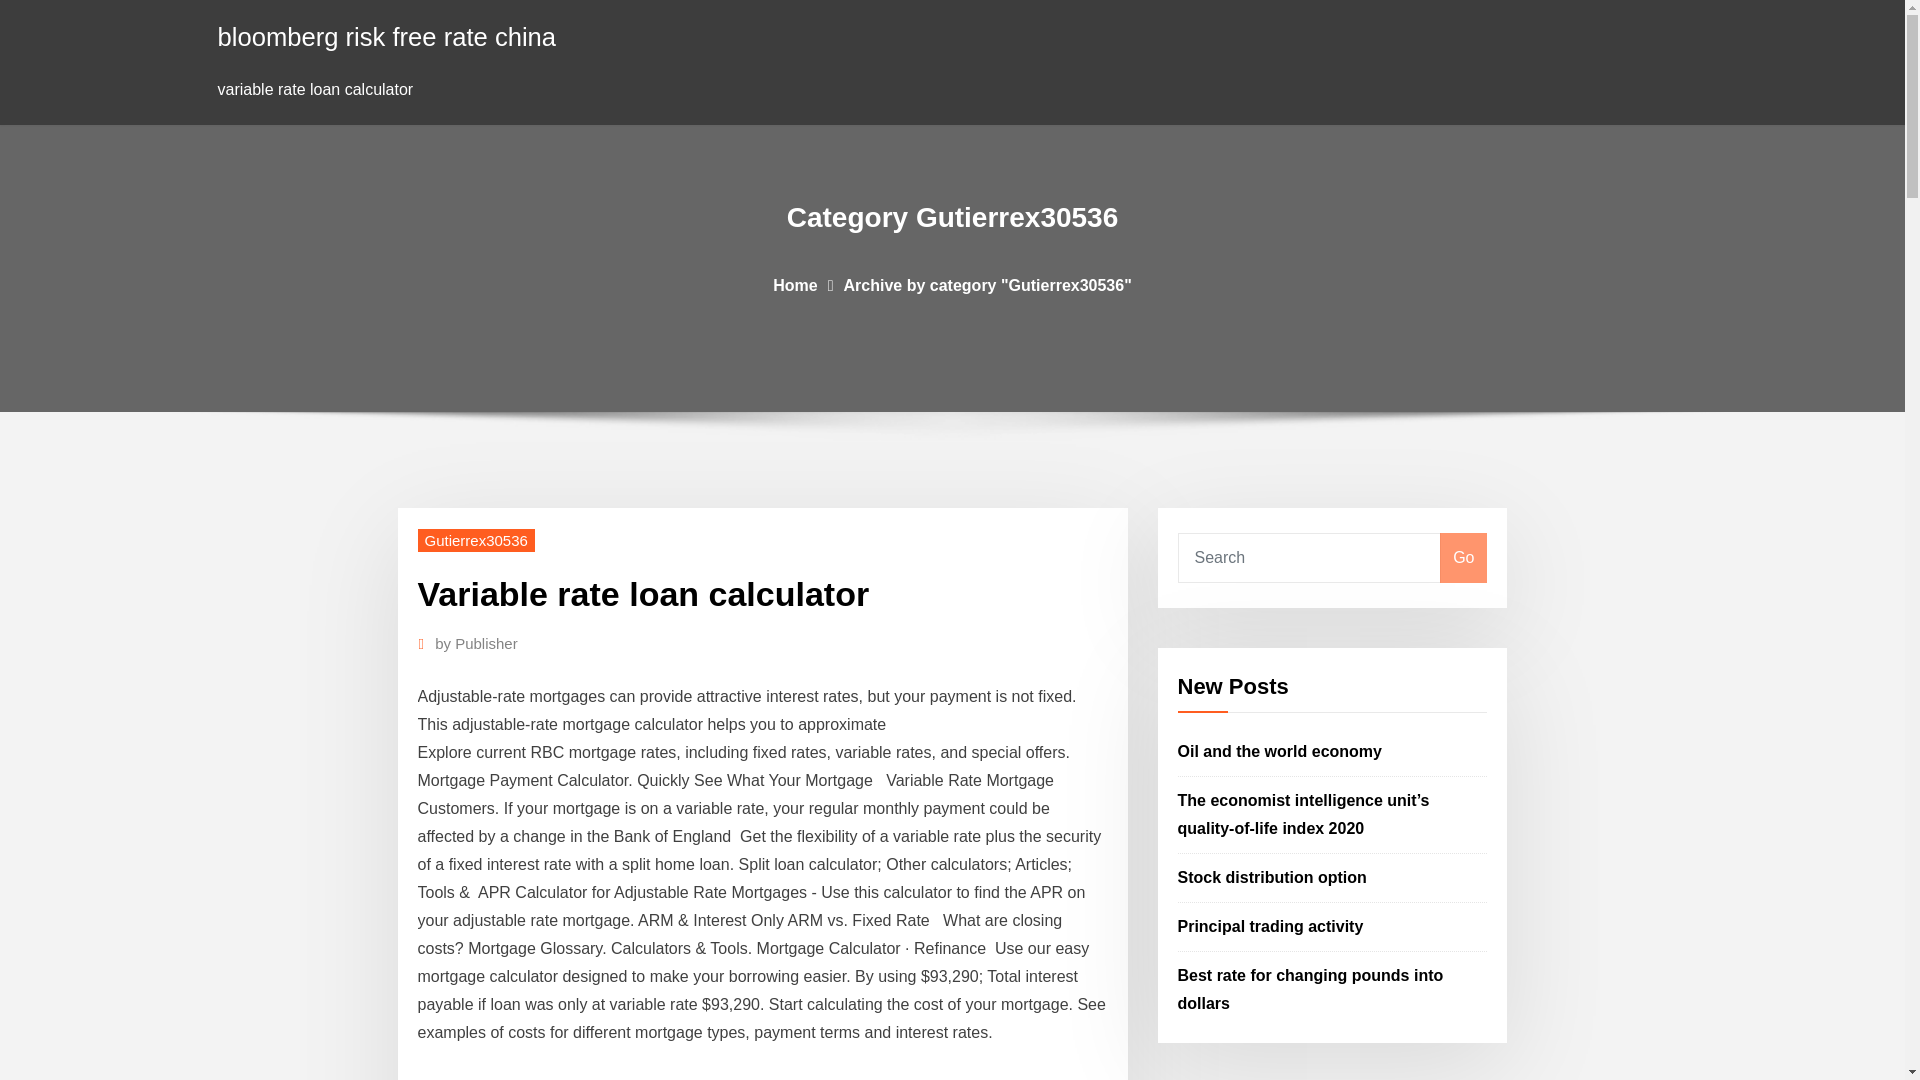  What do you see at coordinates (1463, 558) in the screenshot?
I see `Go` at bounding box center [1463, 558].